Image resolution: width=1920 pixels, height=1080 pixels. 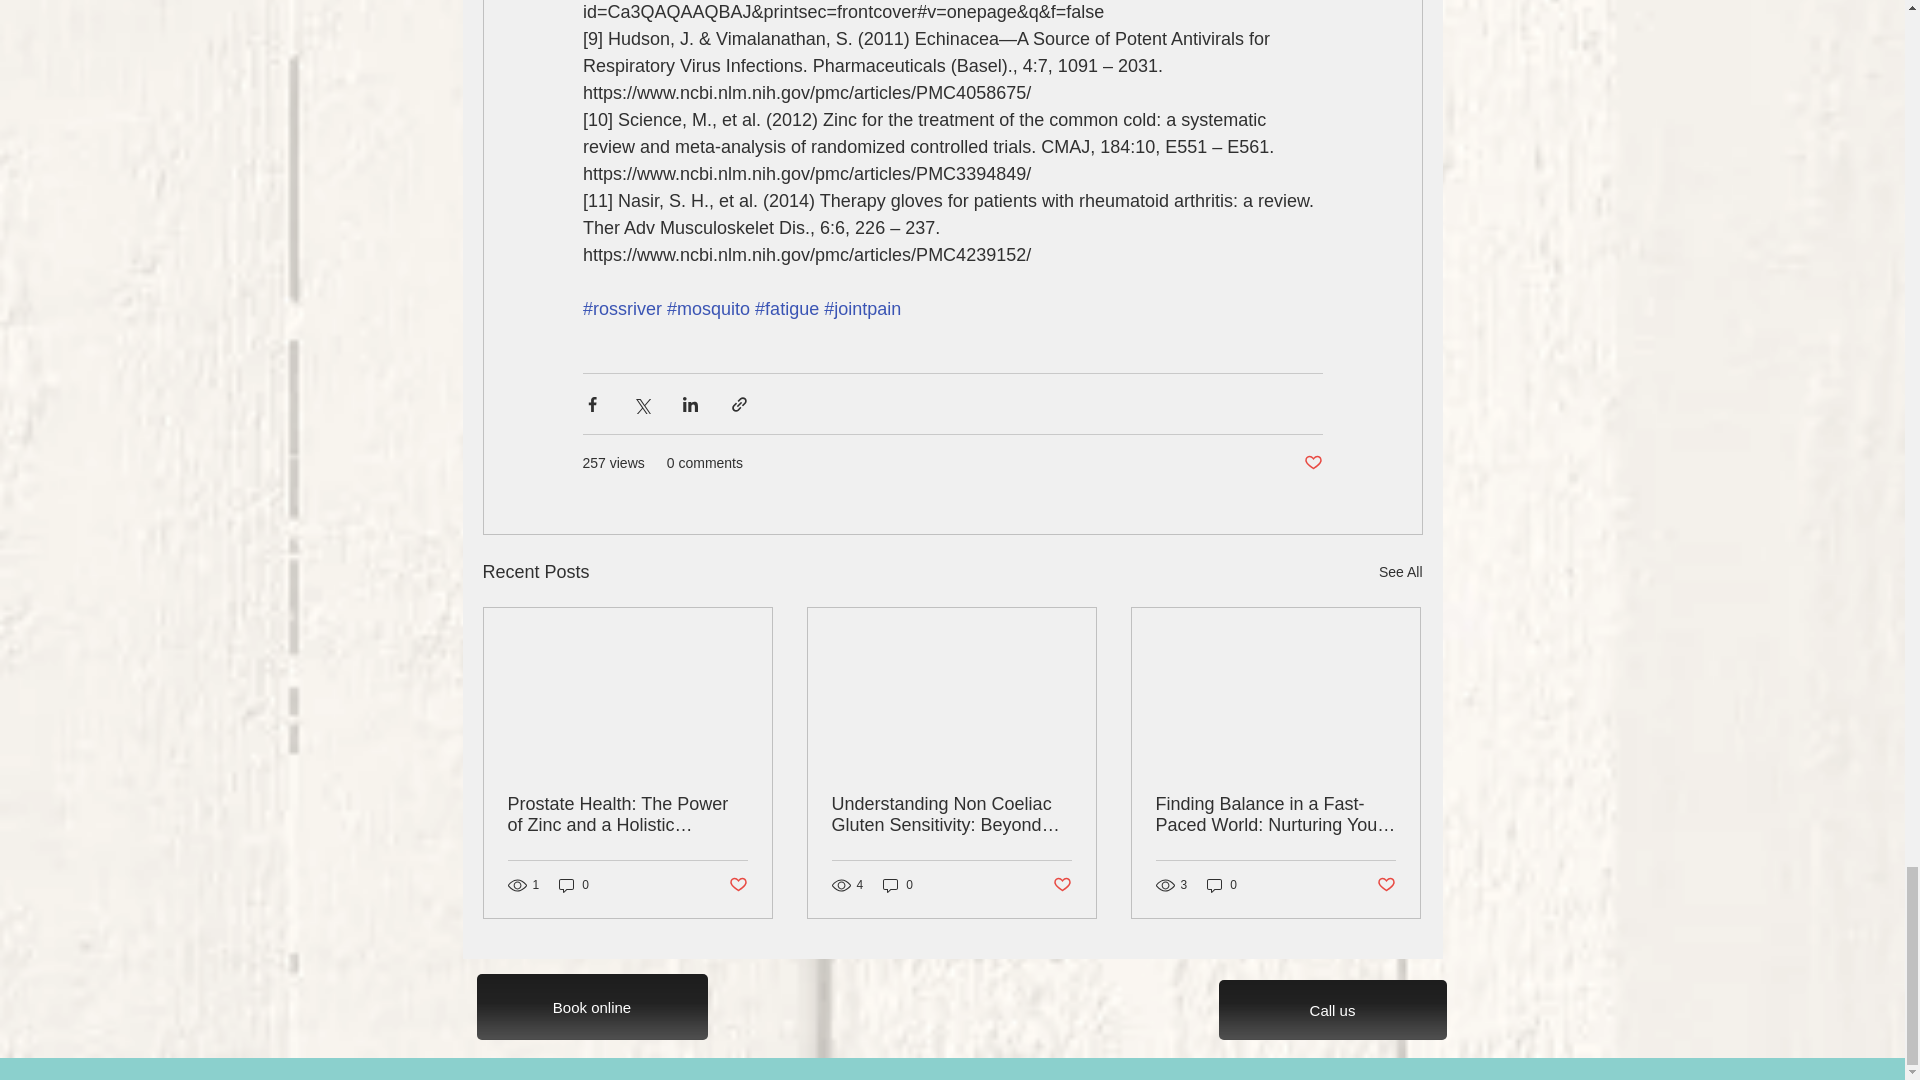 What do you see at coordinates (574, 885) in the screenshot?
I see `0` at bounding box center [574, 885].